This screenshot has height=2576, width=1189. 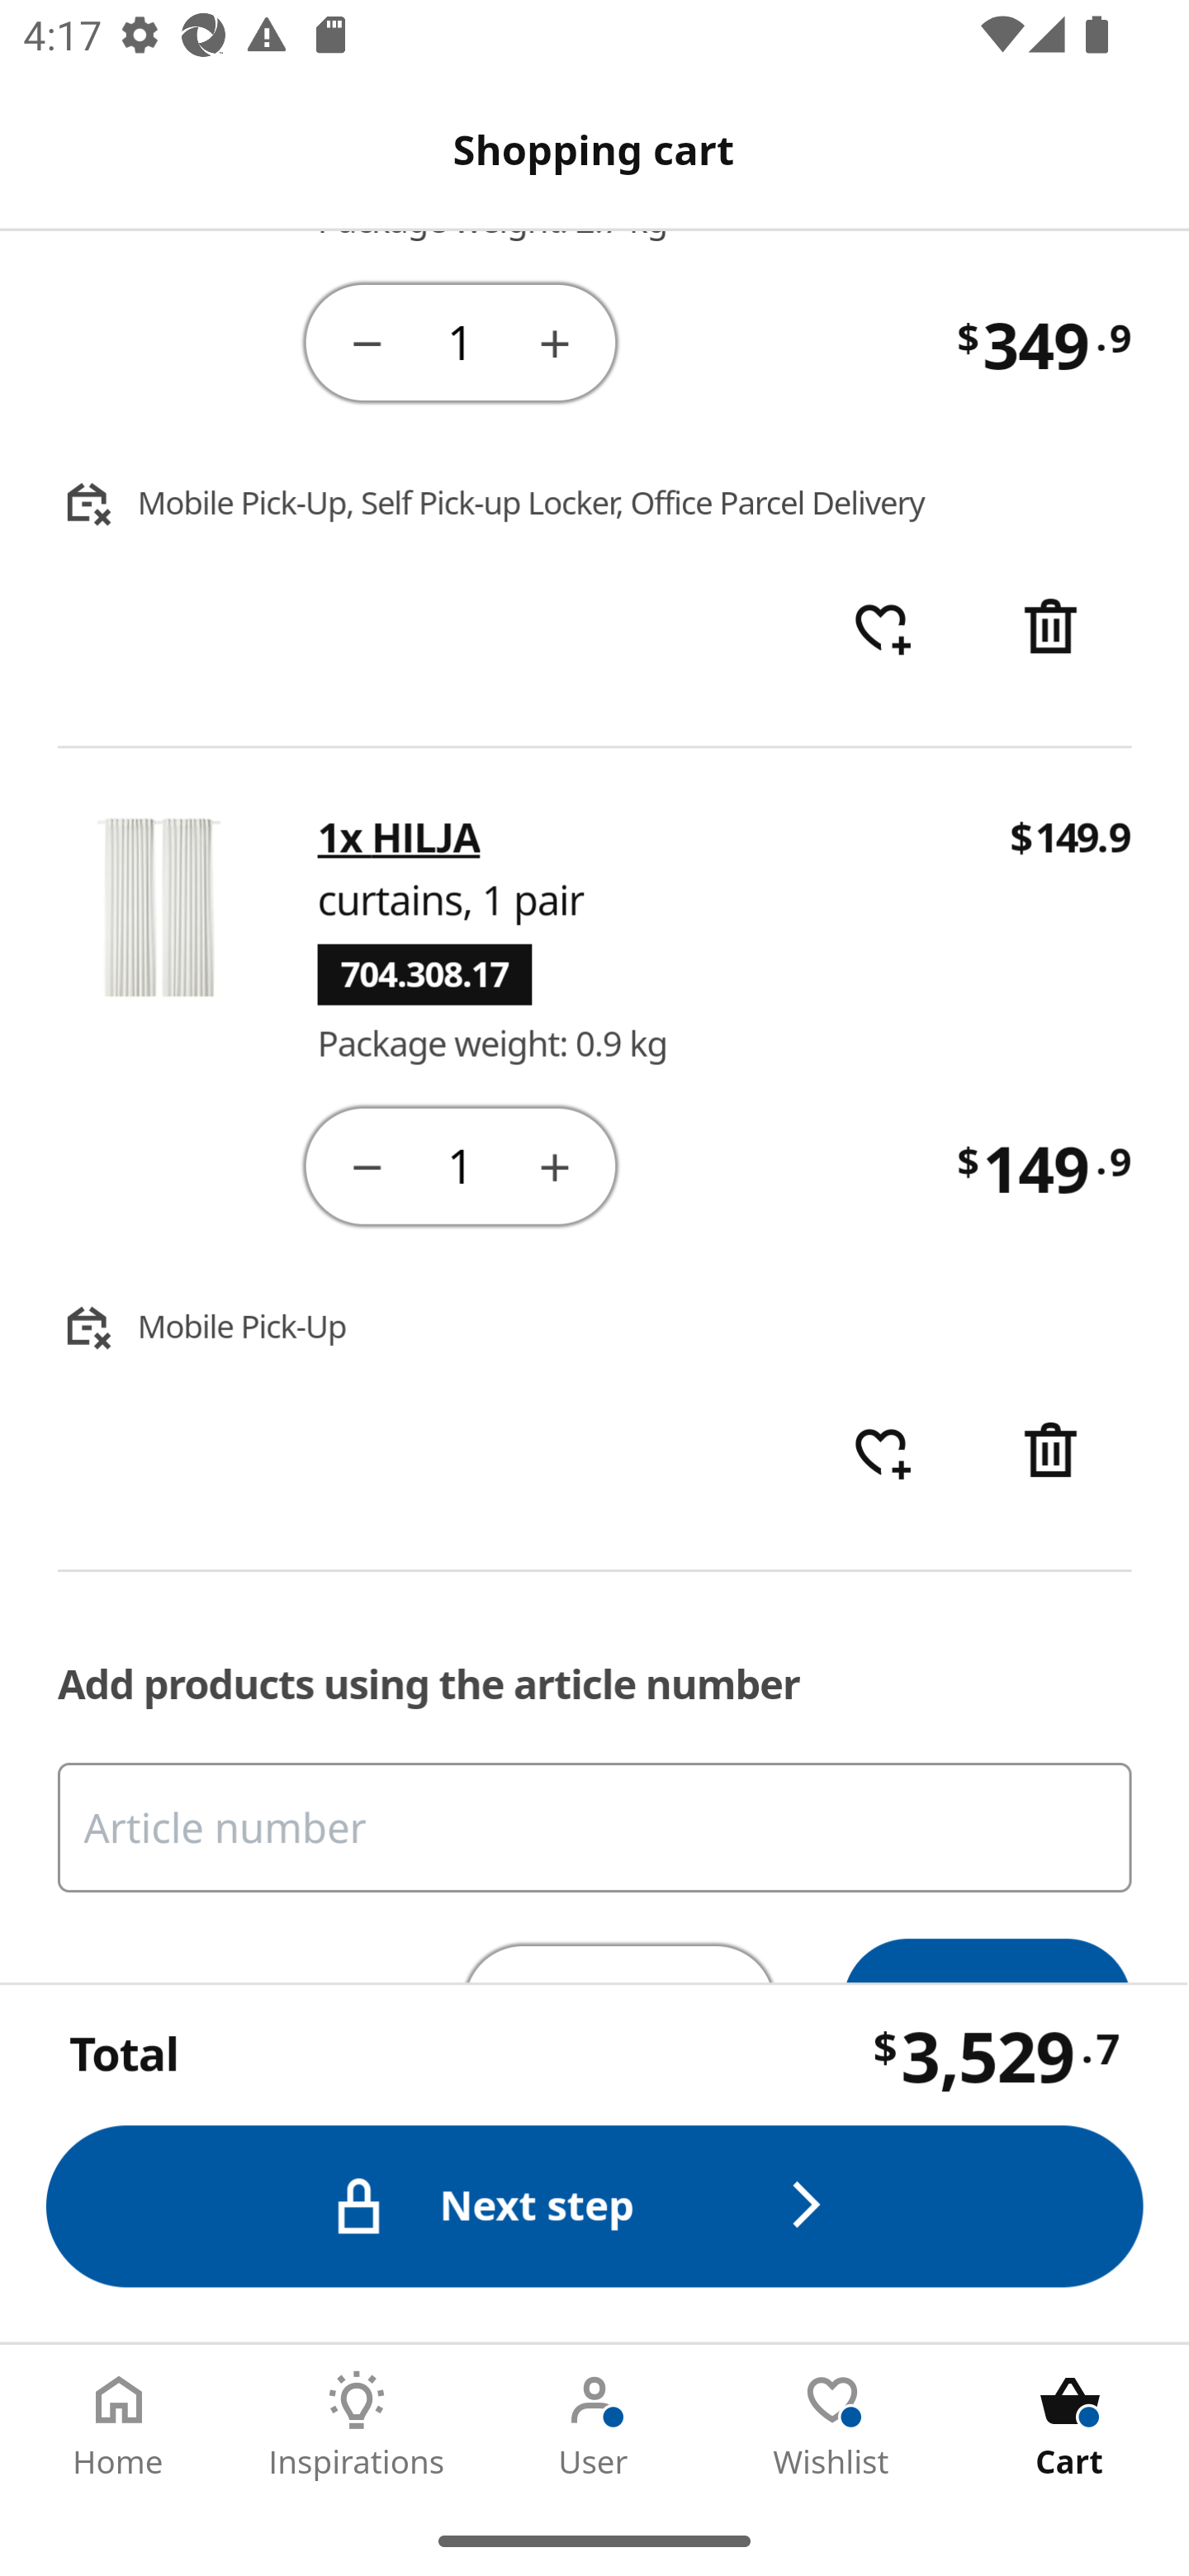 What do you see at coordinates (119, 2425) in the screenshot?
I see `Home
Tab 1 of 5` at bounding box center [119, 2425].